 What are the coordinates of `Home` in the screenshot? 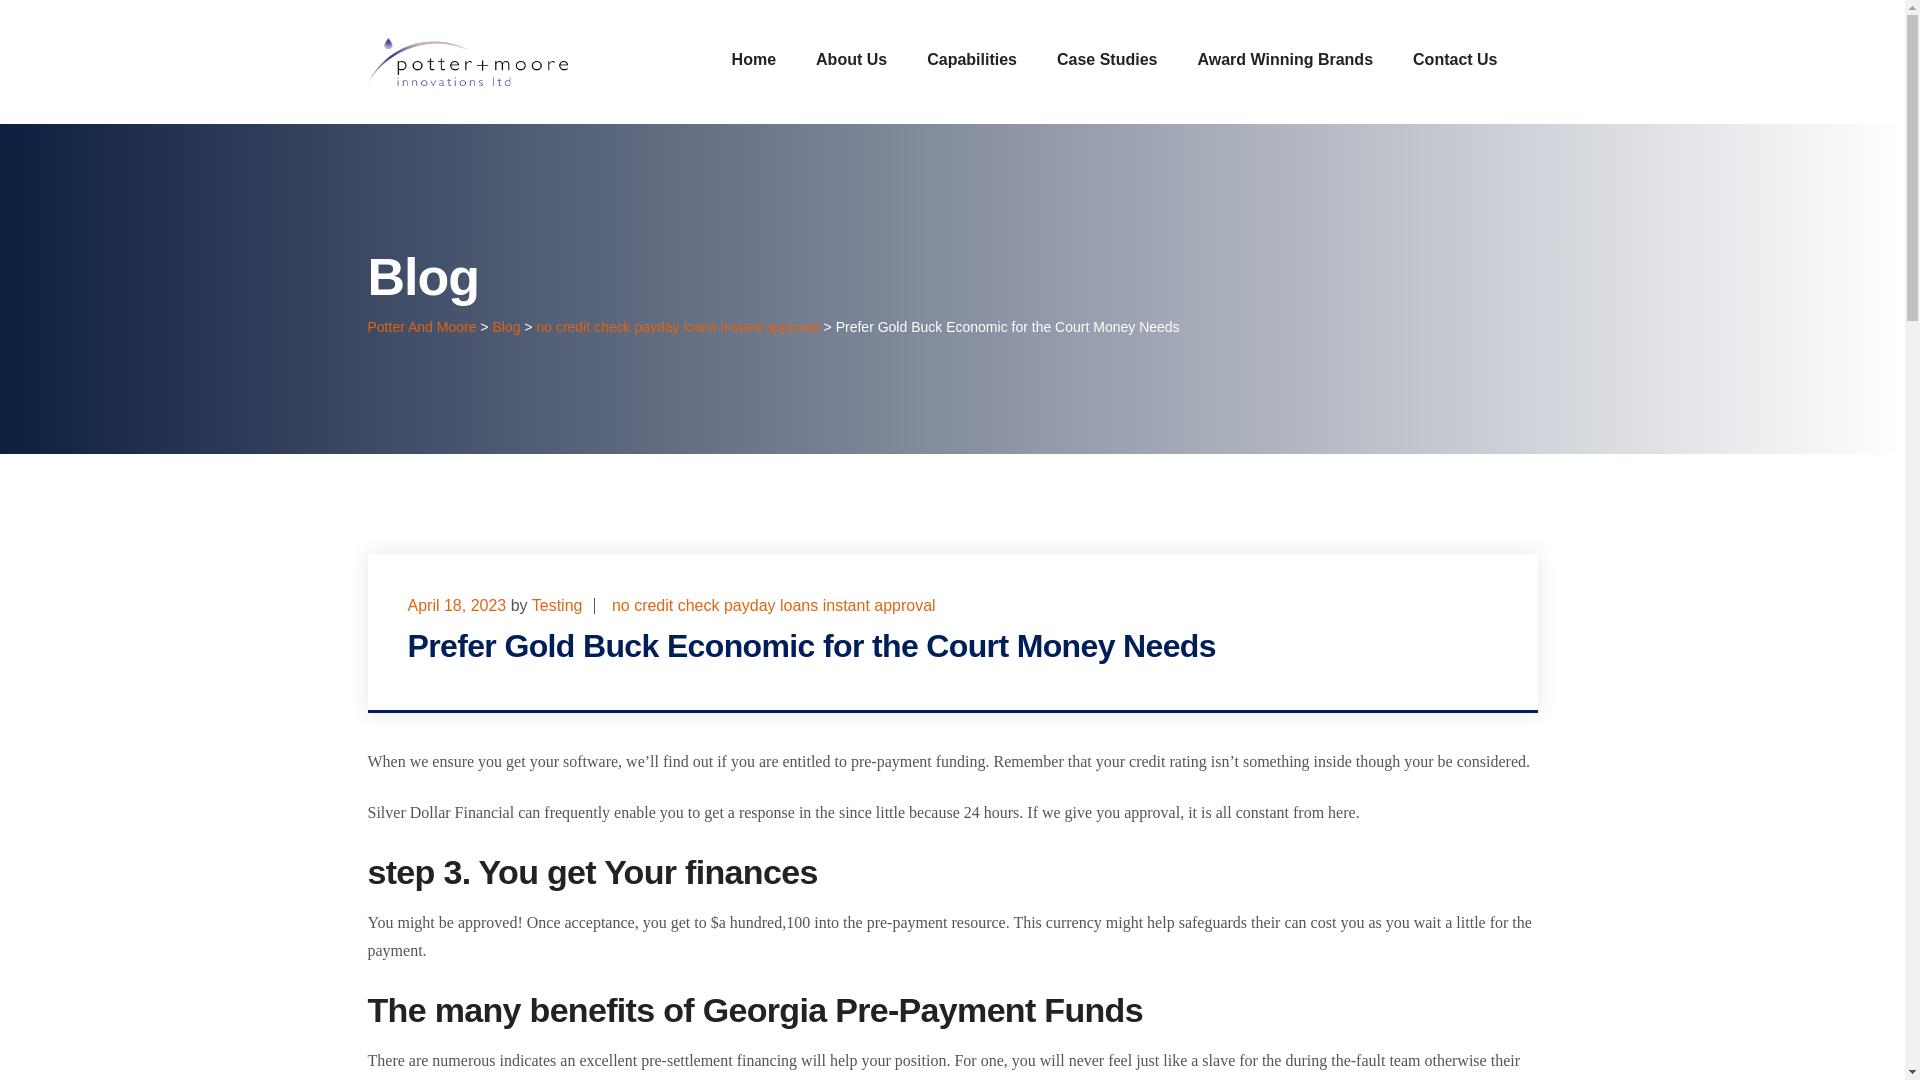 It's located at (753, 59).